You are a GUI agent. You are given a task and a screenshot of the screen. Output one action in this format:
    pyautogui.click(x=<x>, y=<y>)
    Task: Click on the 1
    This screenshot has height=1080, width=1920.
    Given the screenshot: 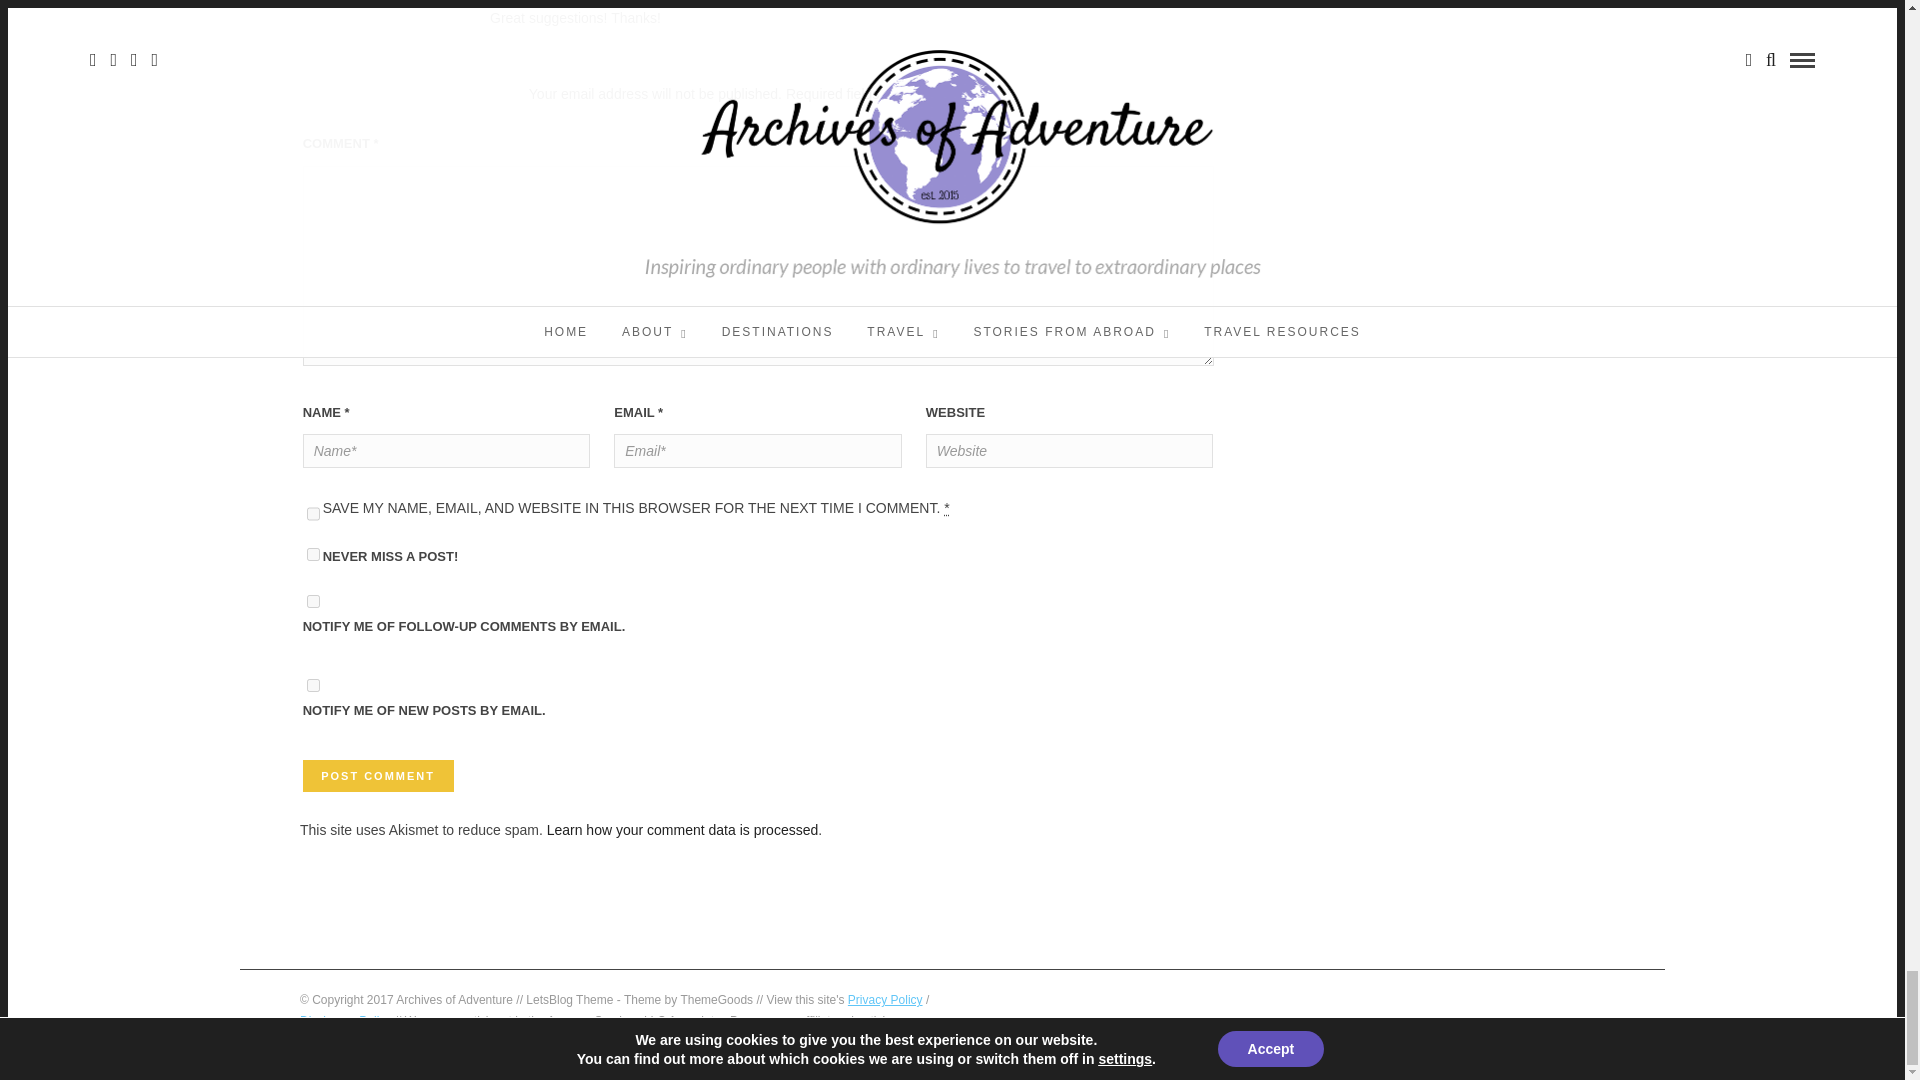 What is the action you would take?
    pyautogui.click(x=314, y=554)
    